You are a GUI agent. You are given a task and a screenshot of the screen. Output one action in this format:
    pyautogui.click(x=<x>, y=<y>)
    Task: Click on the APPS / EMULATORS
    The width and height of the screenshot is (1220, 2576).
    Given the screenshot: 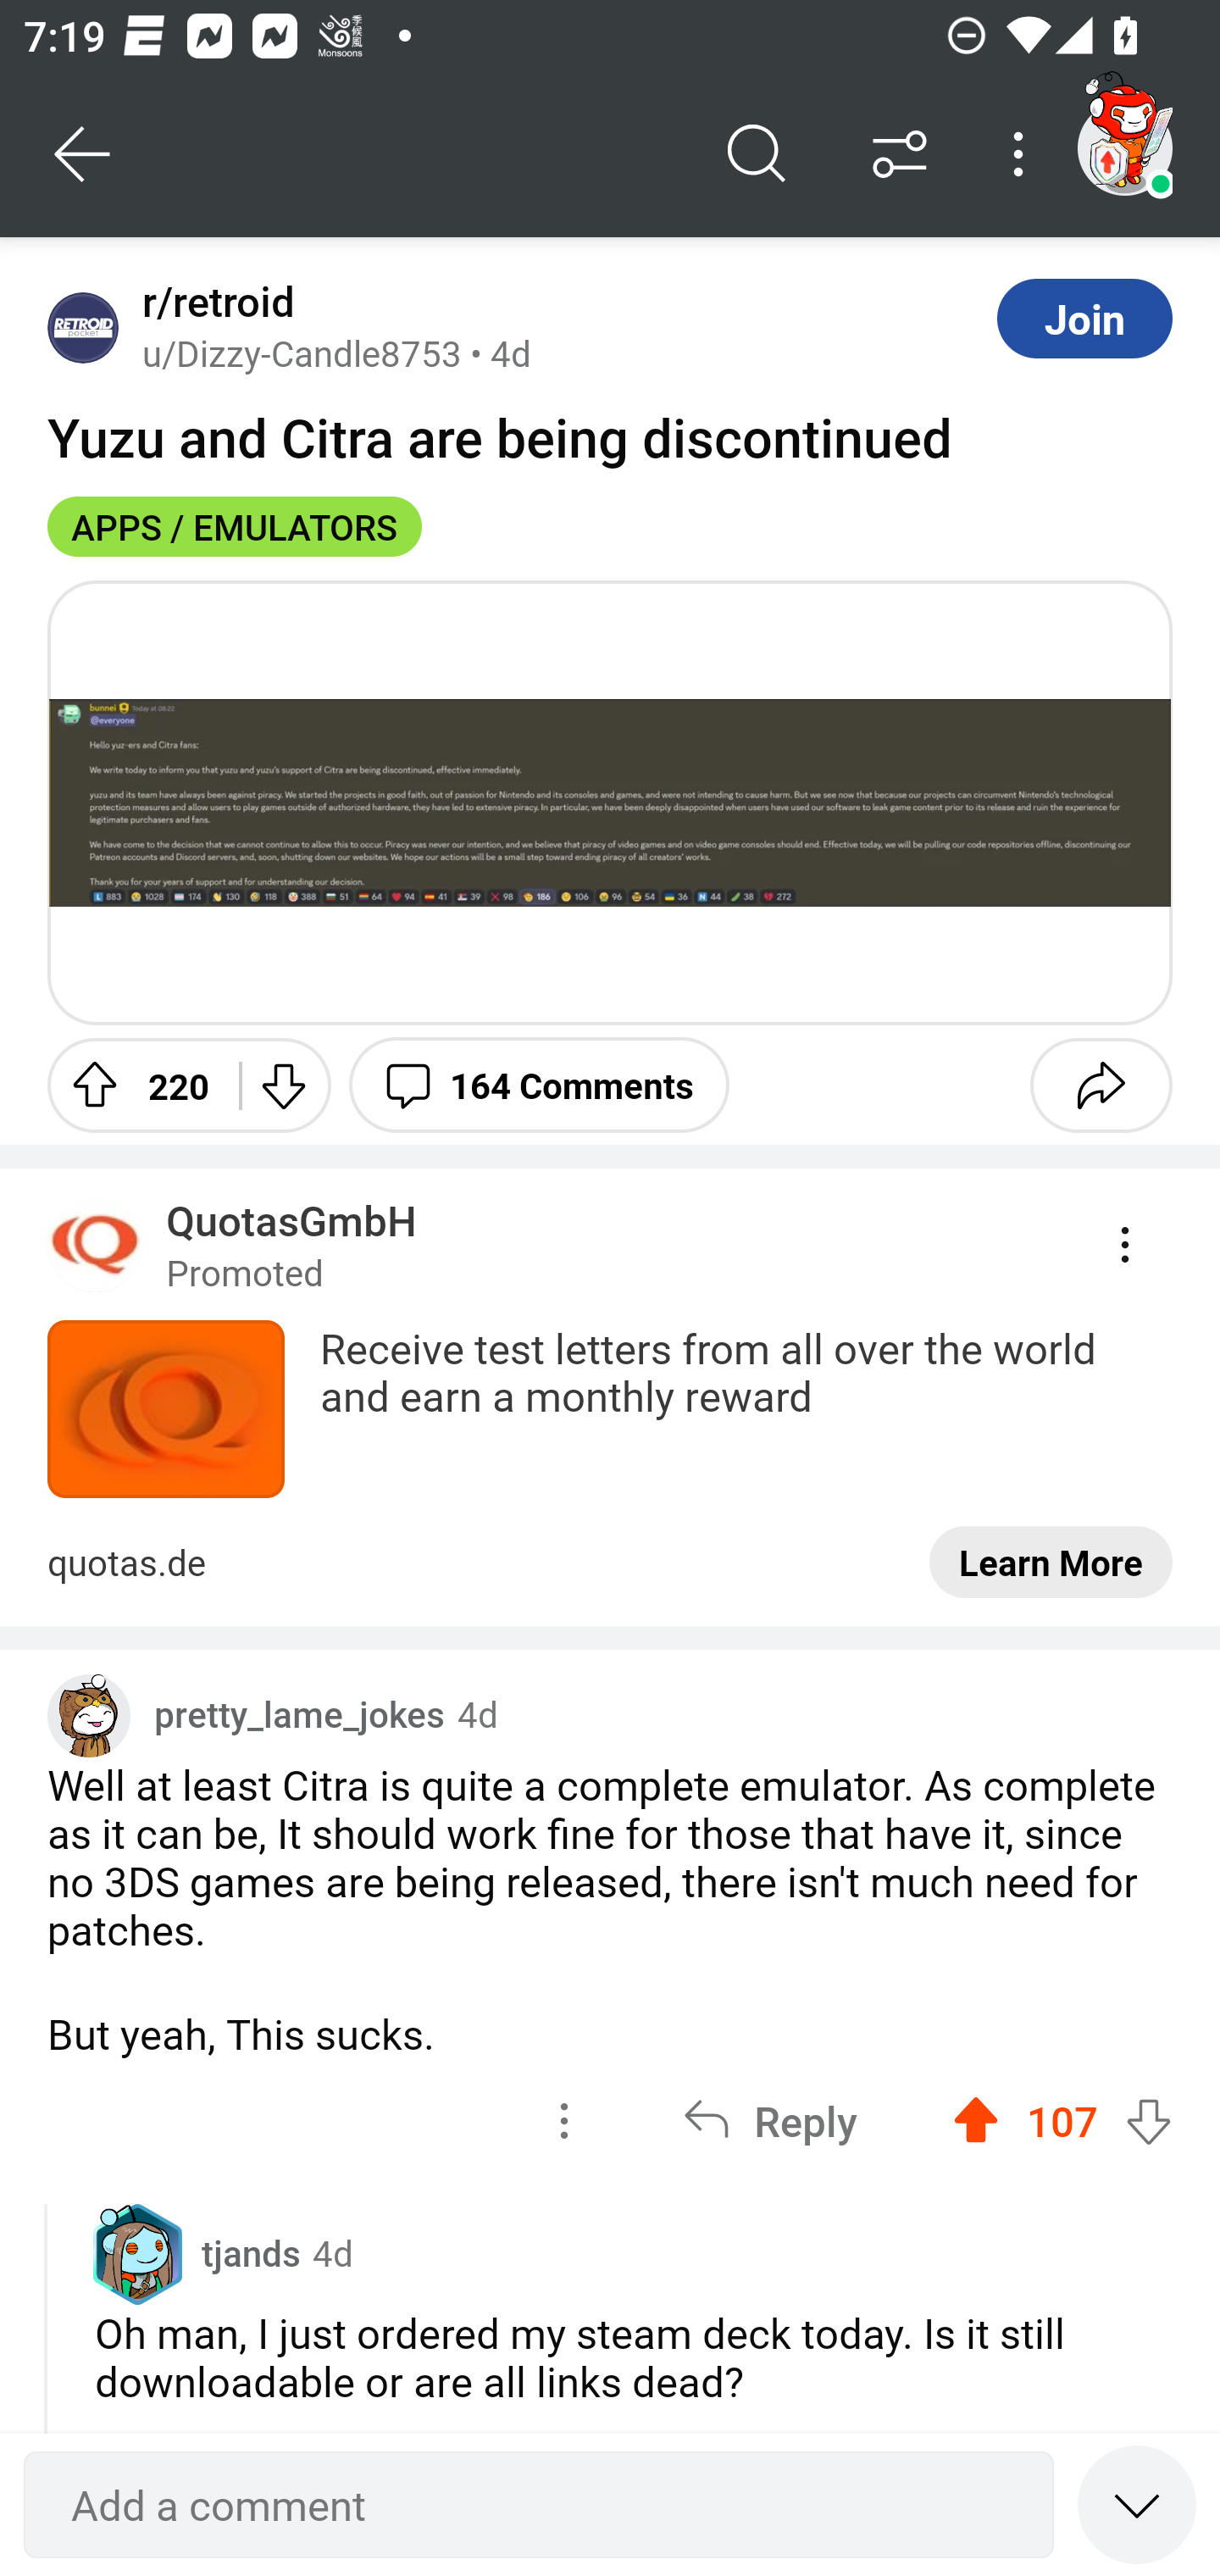 What is the action you would take?
    pyautogui.click(x=235, y=526)
    